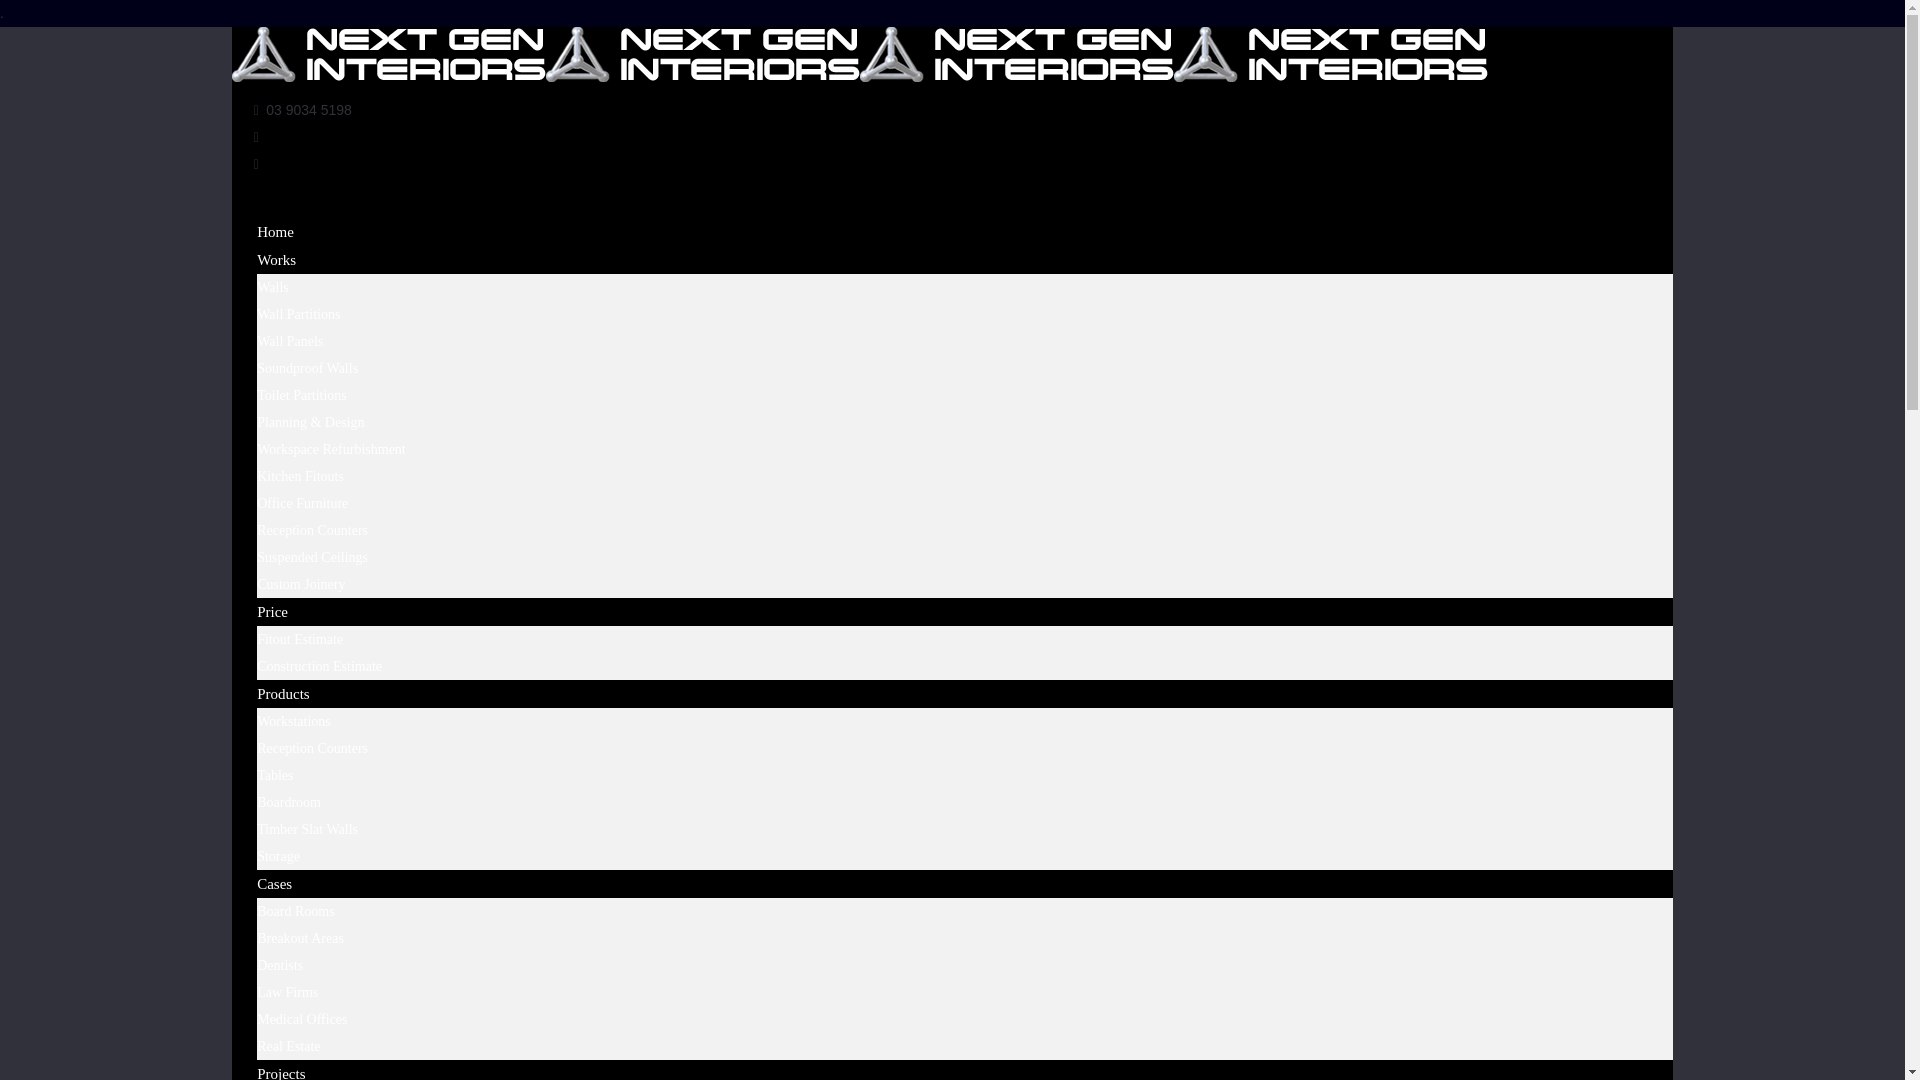 The height and width of the screenshot is (1080, 1920). I want to click on Soundproof Walls, so click(308, 368).